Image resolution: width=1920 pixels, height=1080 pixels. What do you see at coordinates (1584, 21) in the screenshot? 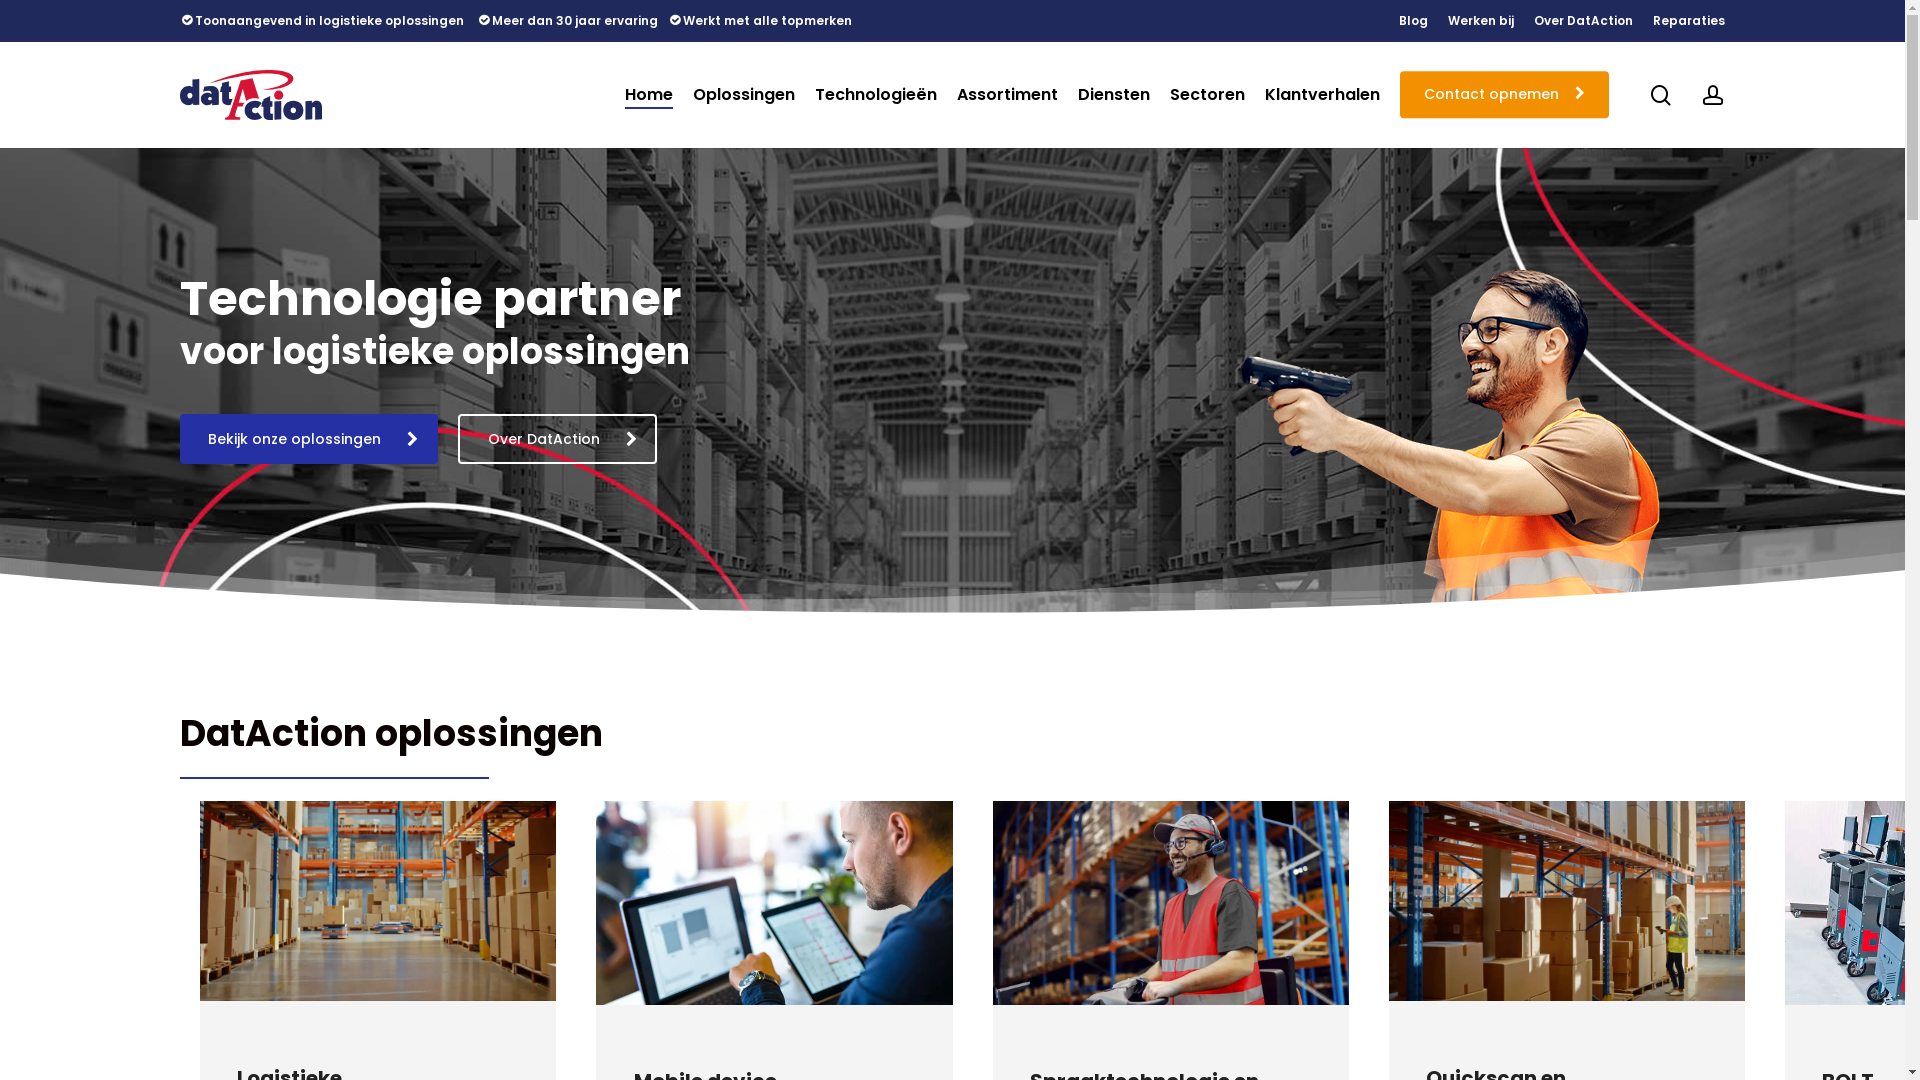
I see `Over DatAction` at bounding box center [1584, 21].